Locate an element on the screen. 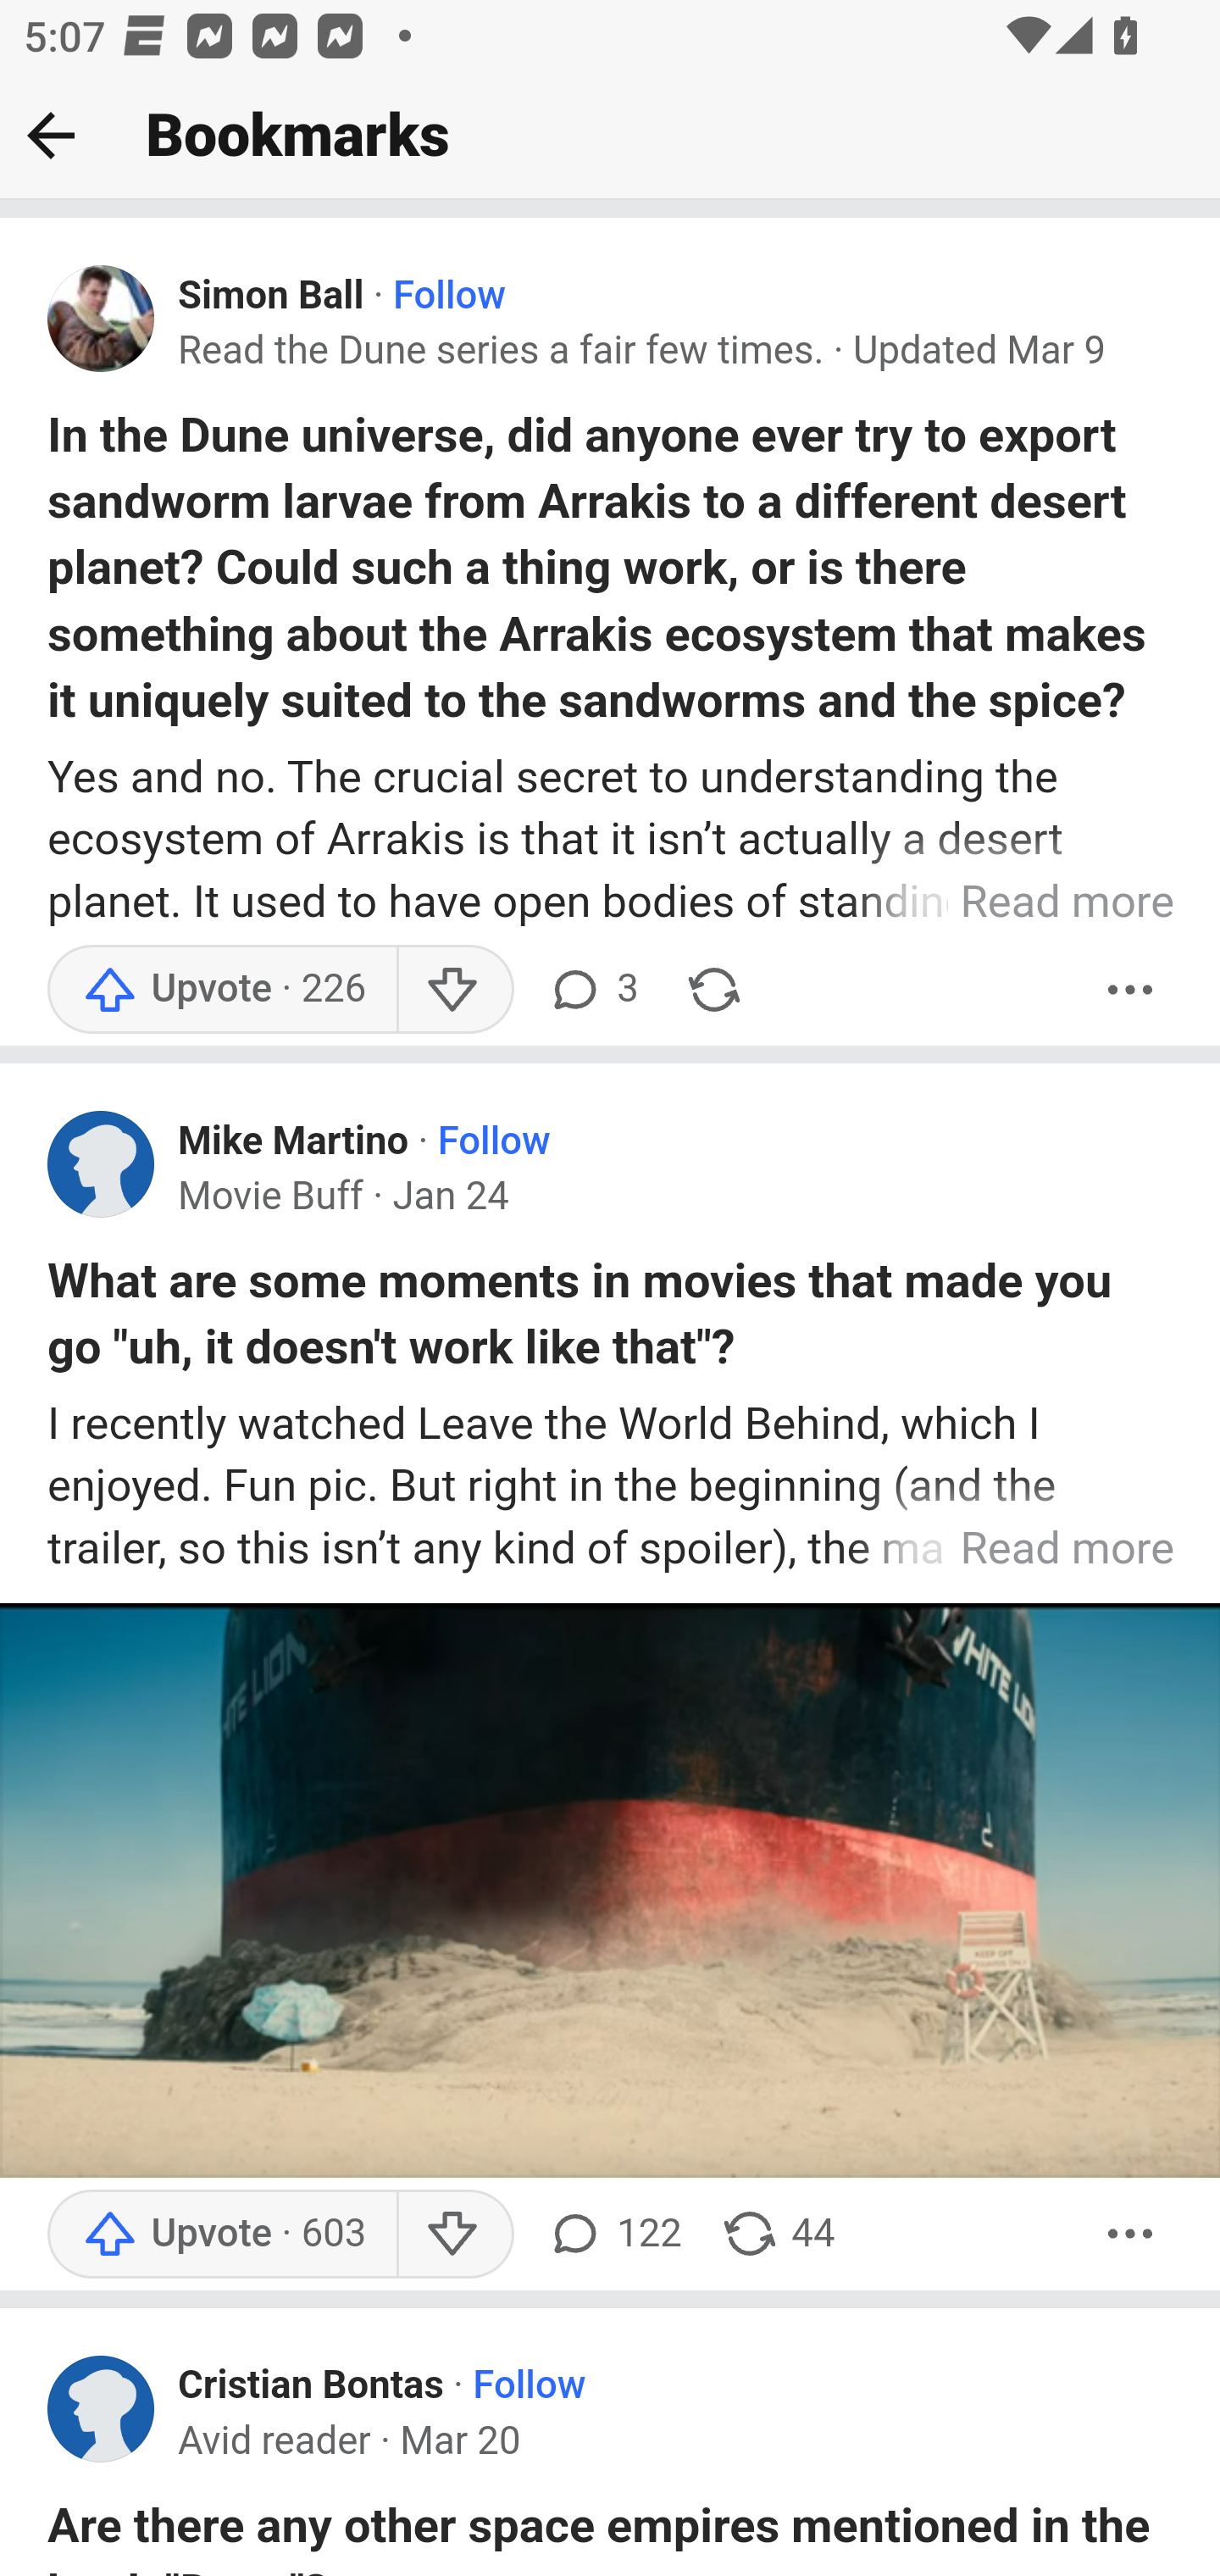 The width and height of the screenshot is (1220, 2576). Jan 24 is located at coordinates (451, 1198).